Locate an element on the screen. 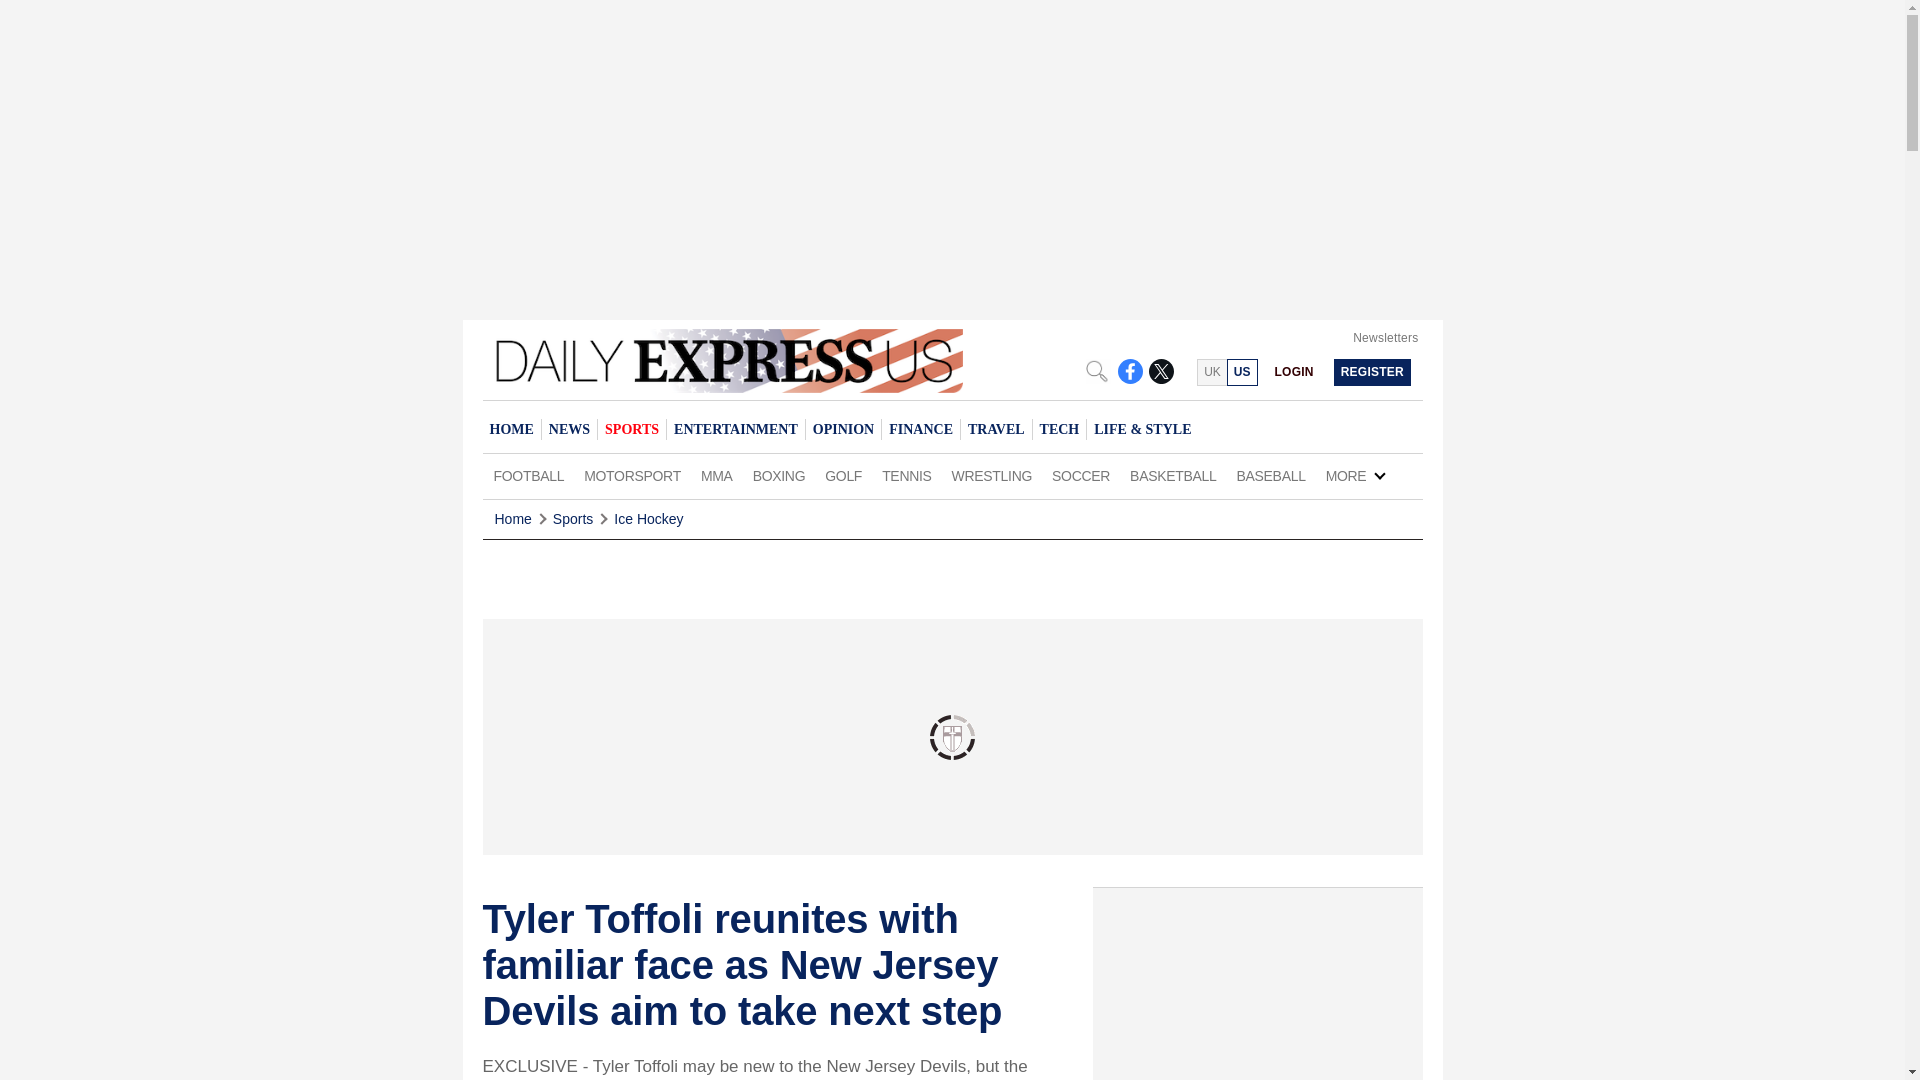 Image resolution: width=1920 pixels, height=1080 pixels. FOOTBALL is located at coordinates (528, 476).